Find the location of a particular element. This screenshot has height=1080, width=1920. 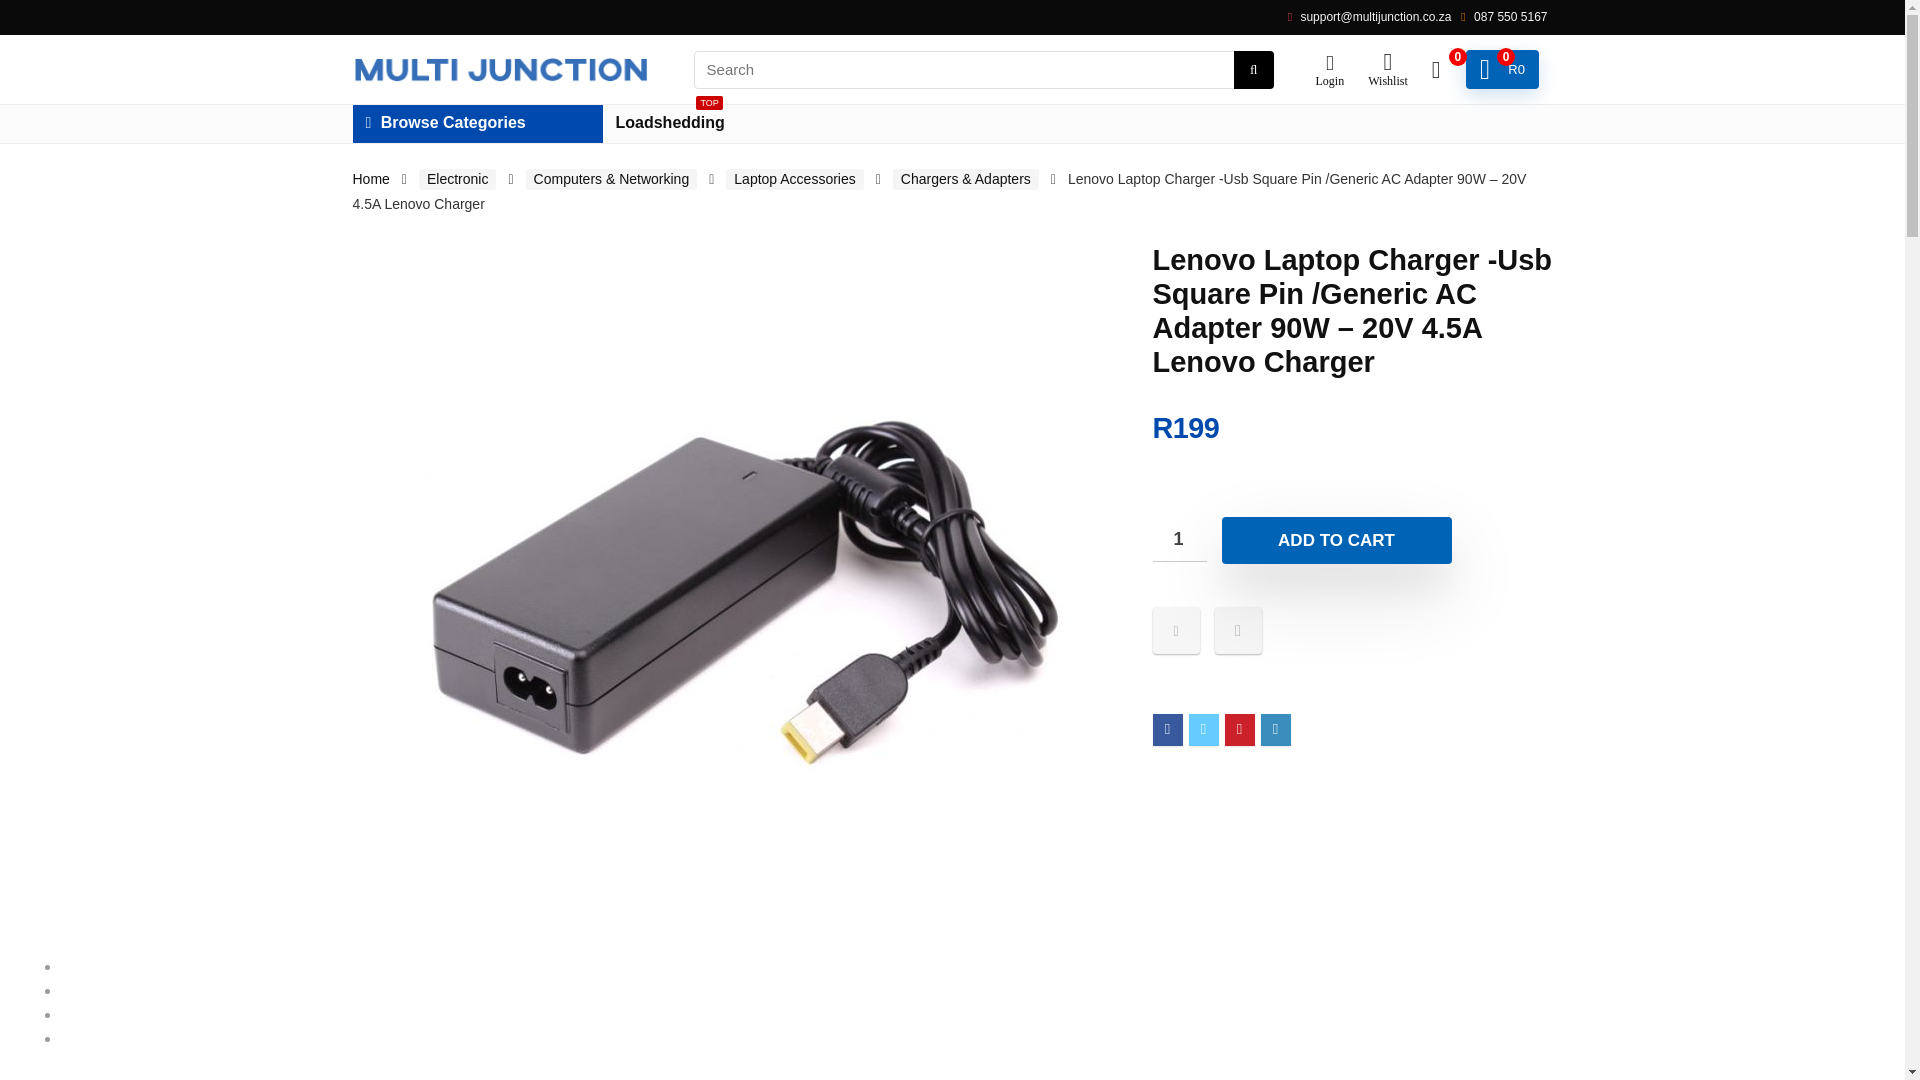

1 is located at coordinates (1502, 70).